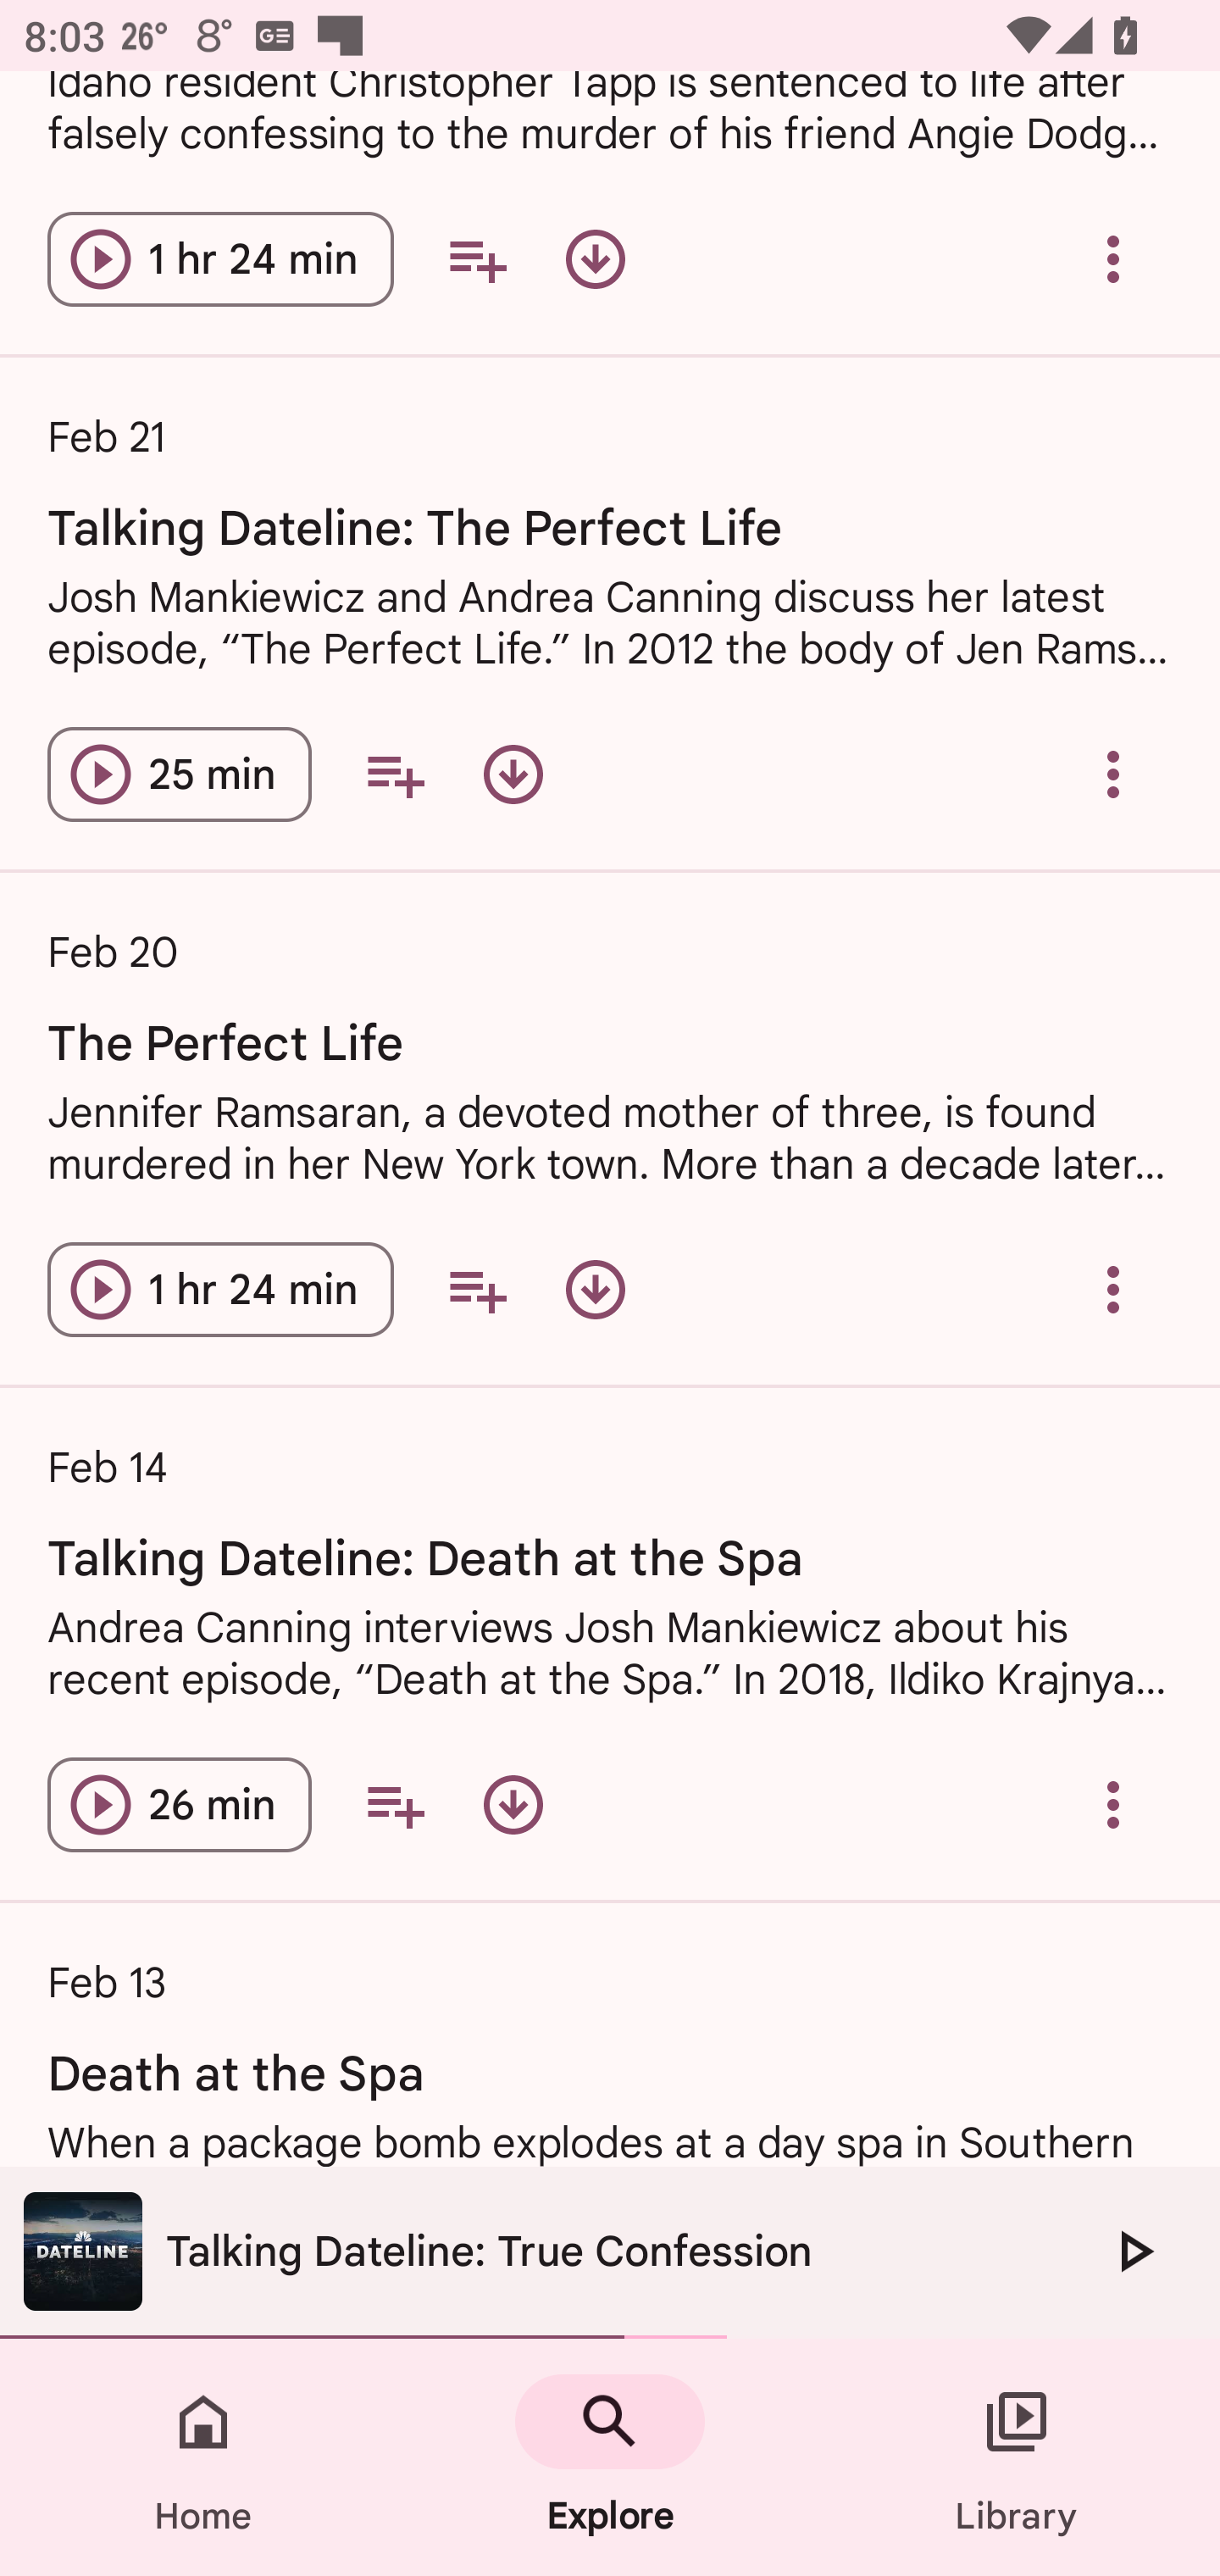  What do you see at coordinates (596, 258) in the screenshot?
I see `Download episode` at bounding box center [596, 258].